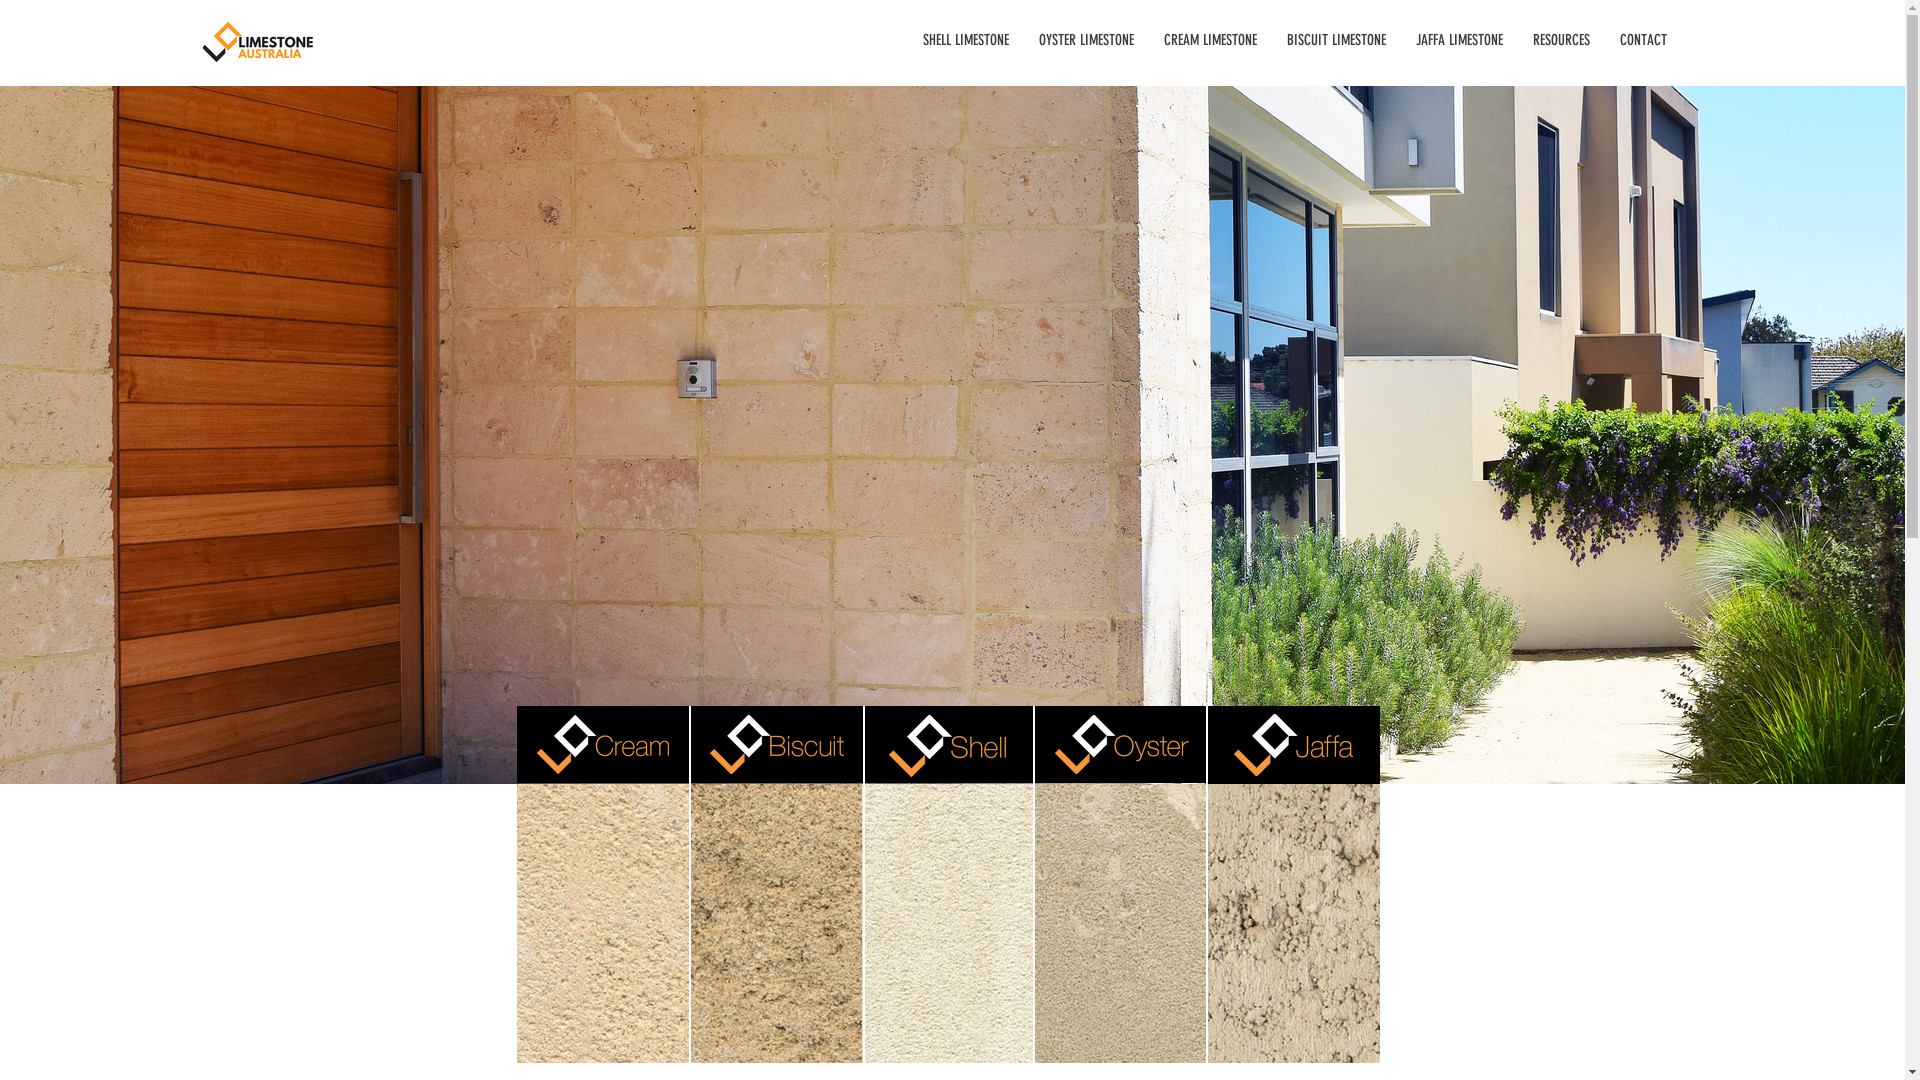  I want to click on View Product Specifications, so click(1120, 924).